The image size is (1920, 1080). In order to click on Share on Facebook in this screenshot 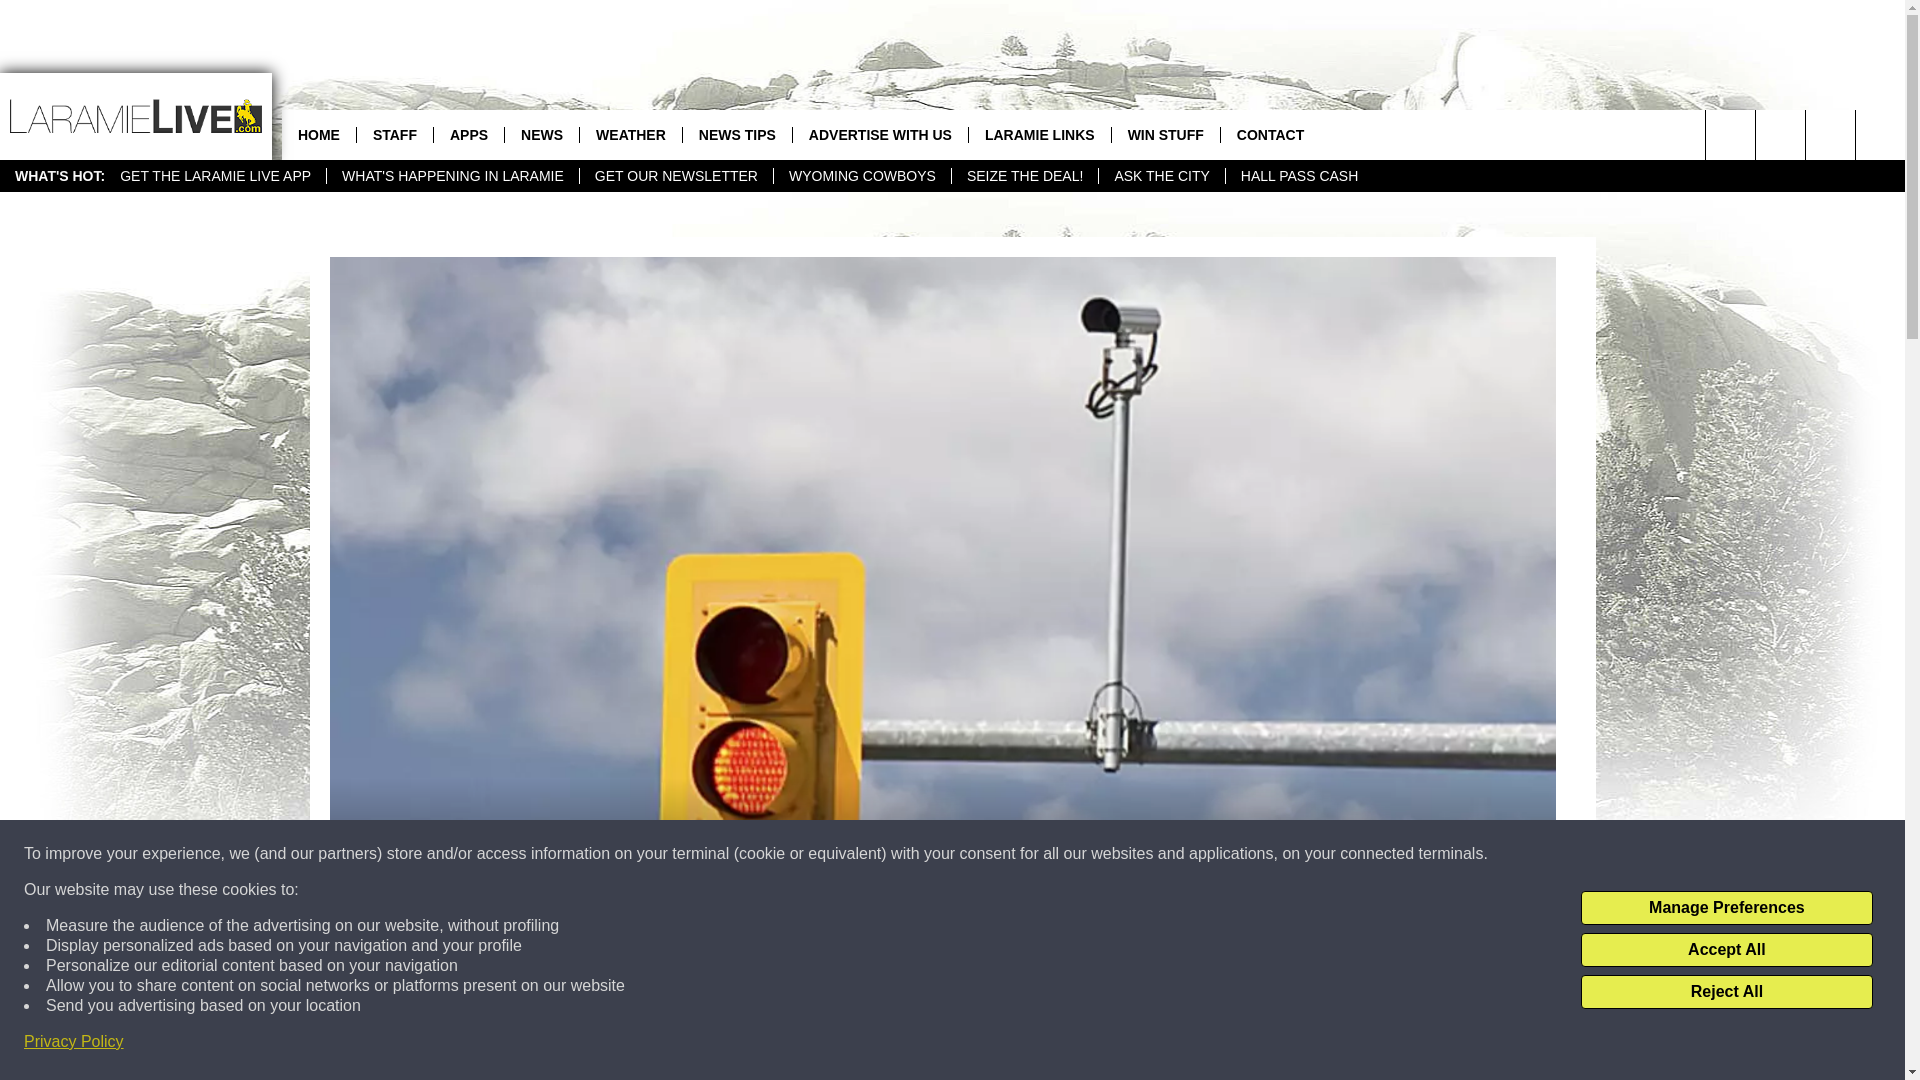, I will do `click(683, 1072)`.